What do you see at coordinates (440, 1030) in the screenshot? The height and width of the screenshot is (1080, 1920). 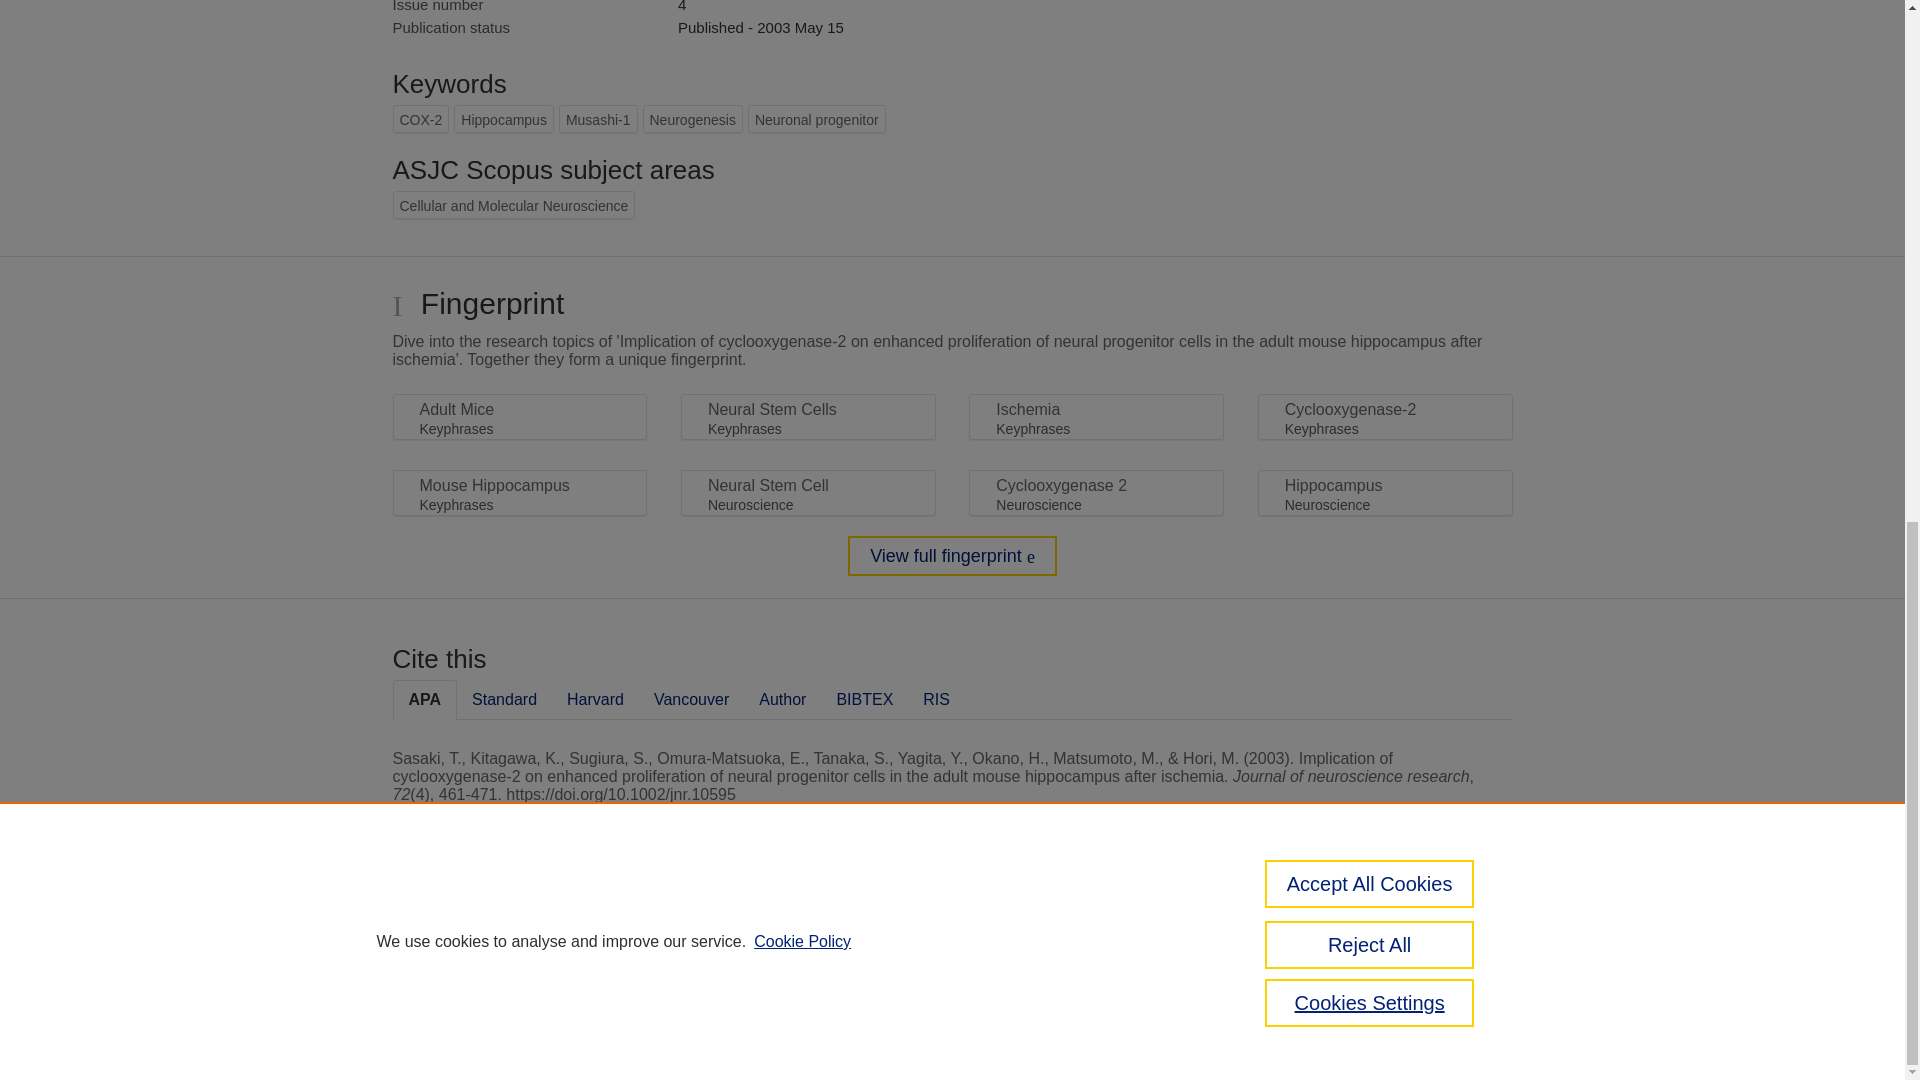 I see `Cookies Settings` at bounding box center [440, 1030].